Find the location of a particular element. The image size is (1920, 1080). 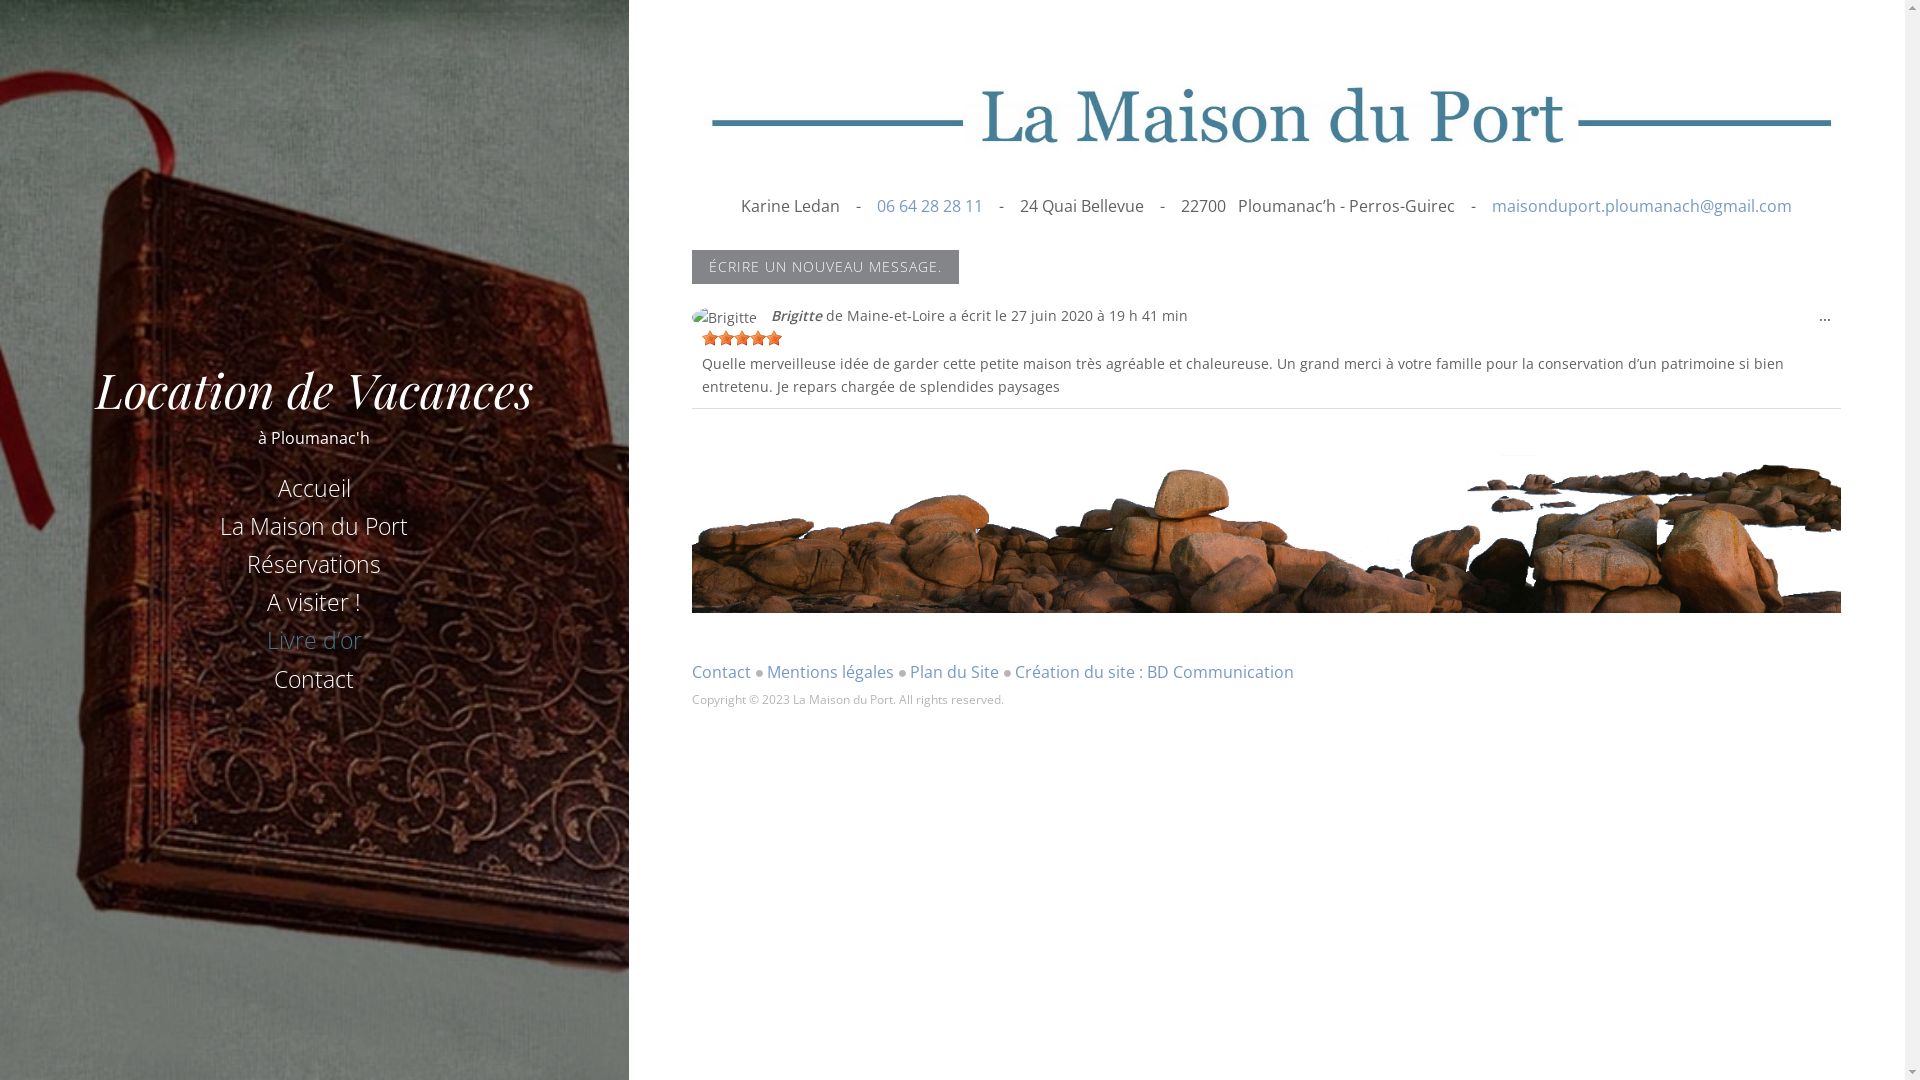

A visiter ! is located at coordinates (314, 602).